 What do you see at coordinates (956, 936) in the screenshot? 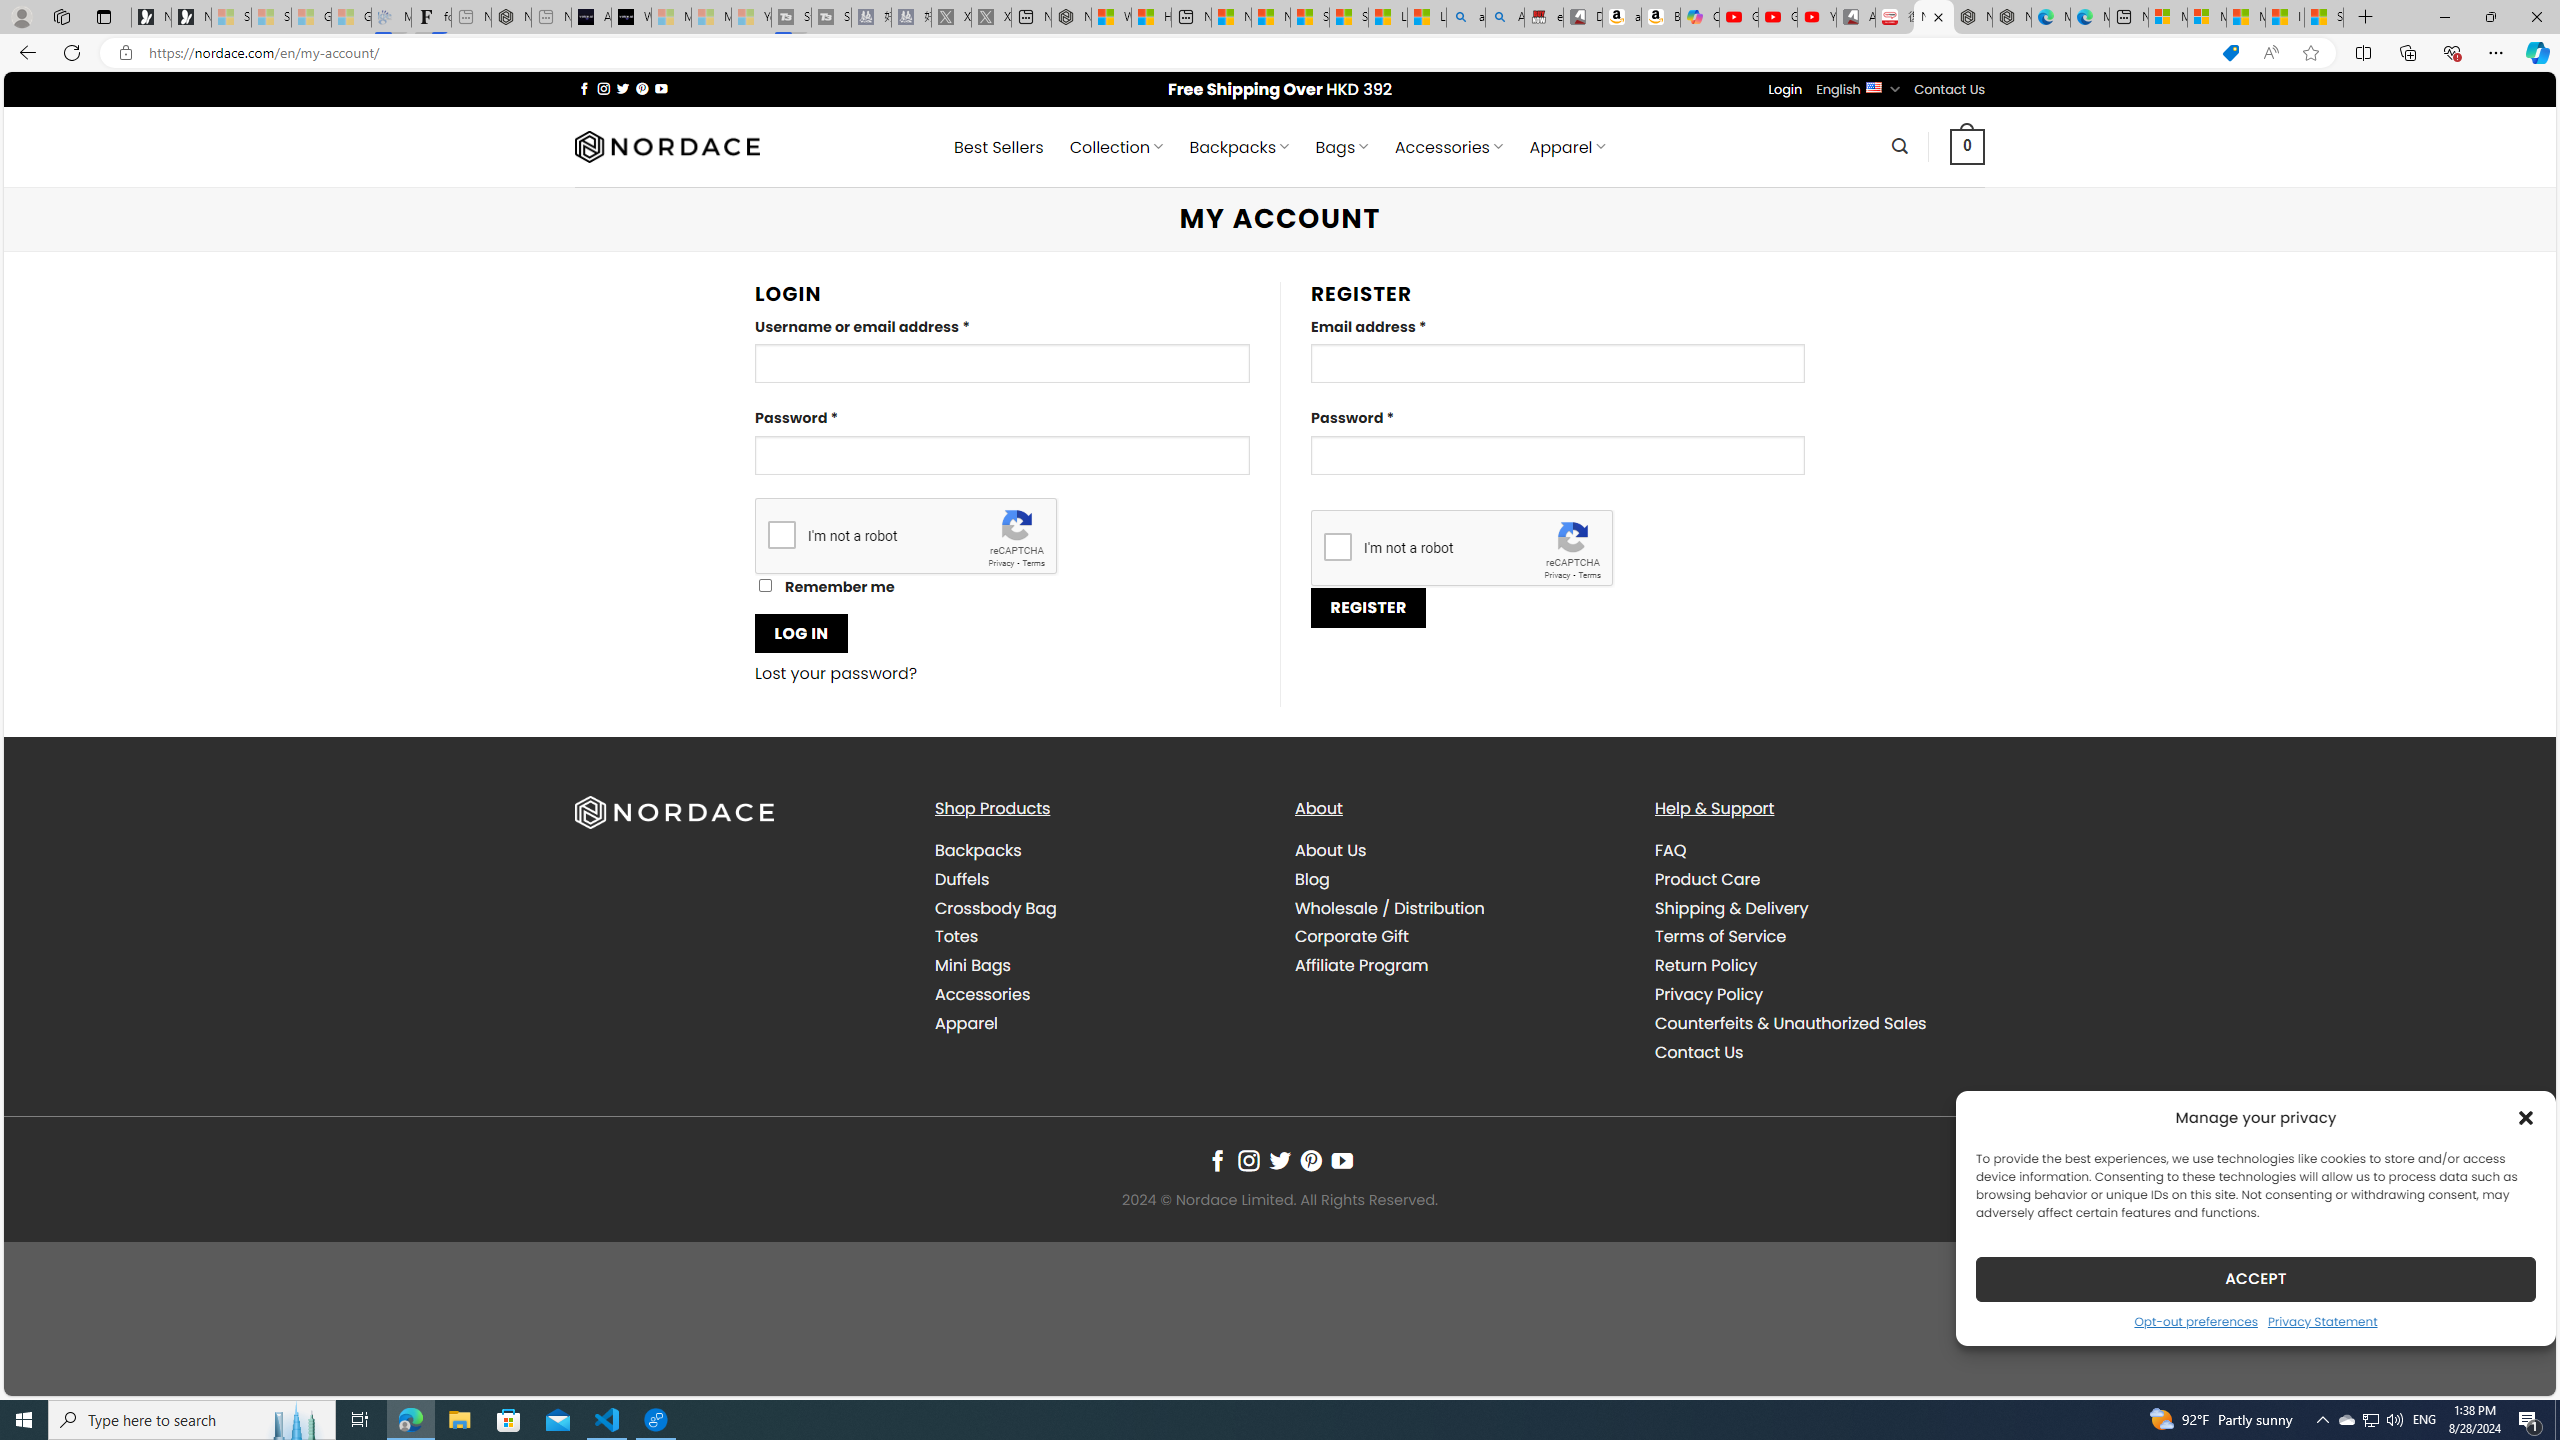
I see `Totes` at bounding box center [956, 936].